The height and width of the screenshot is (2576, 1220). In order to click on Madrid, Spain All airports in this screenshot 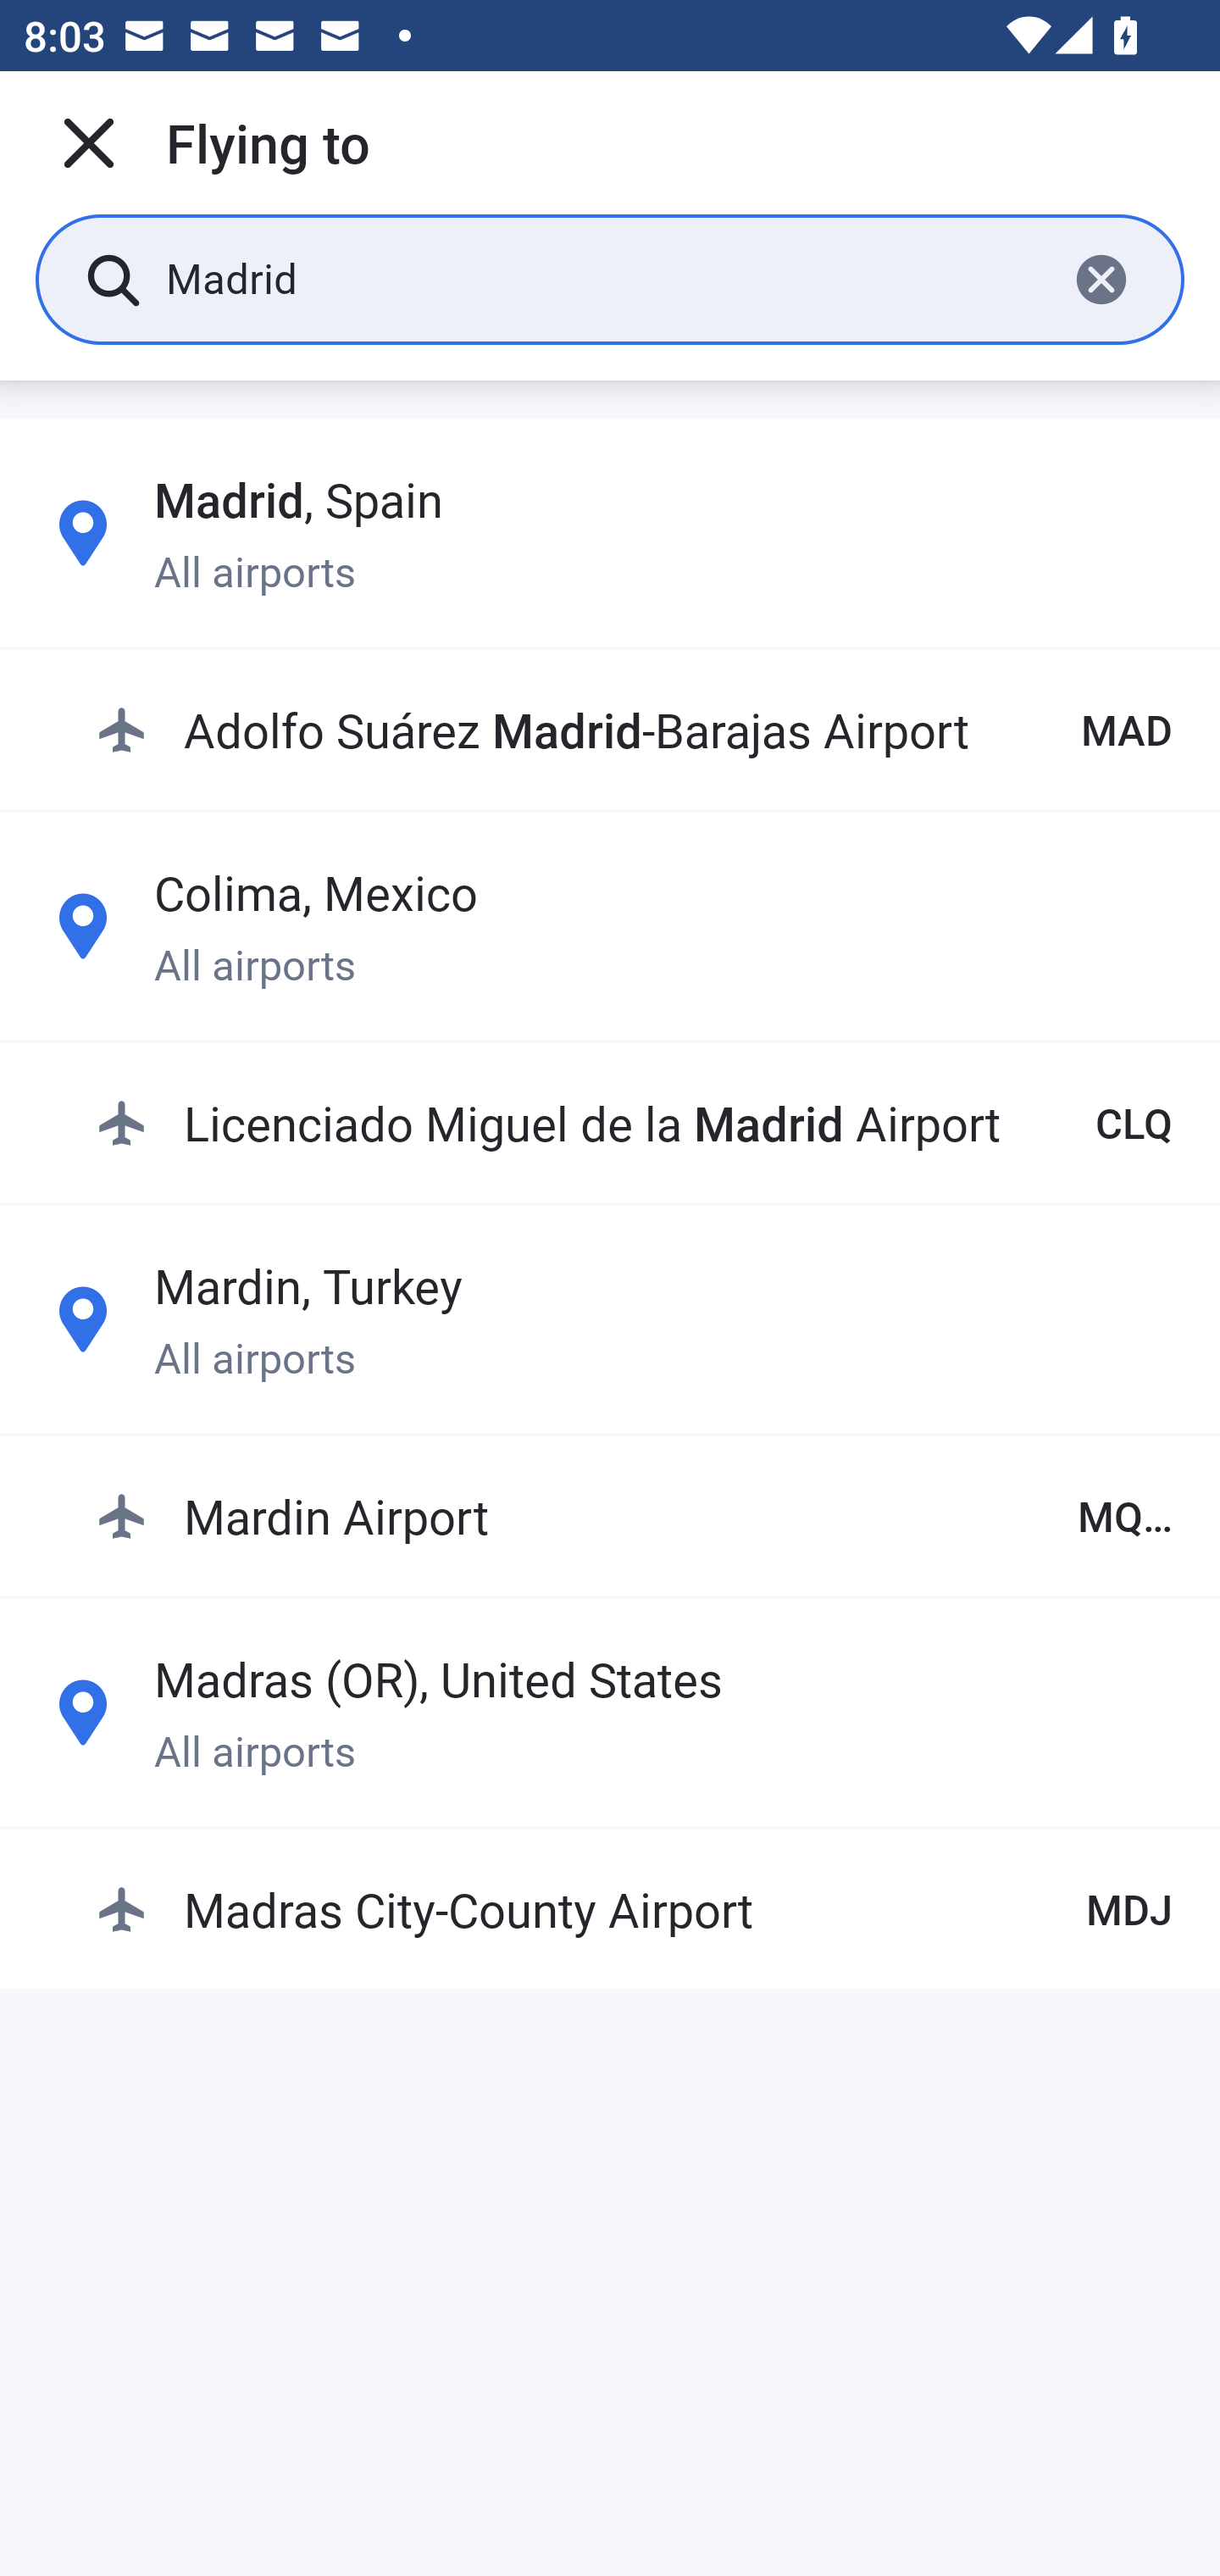, I will do `click(610, 533)`.